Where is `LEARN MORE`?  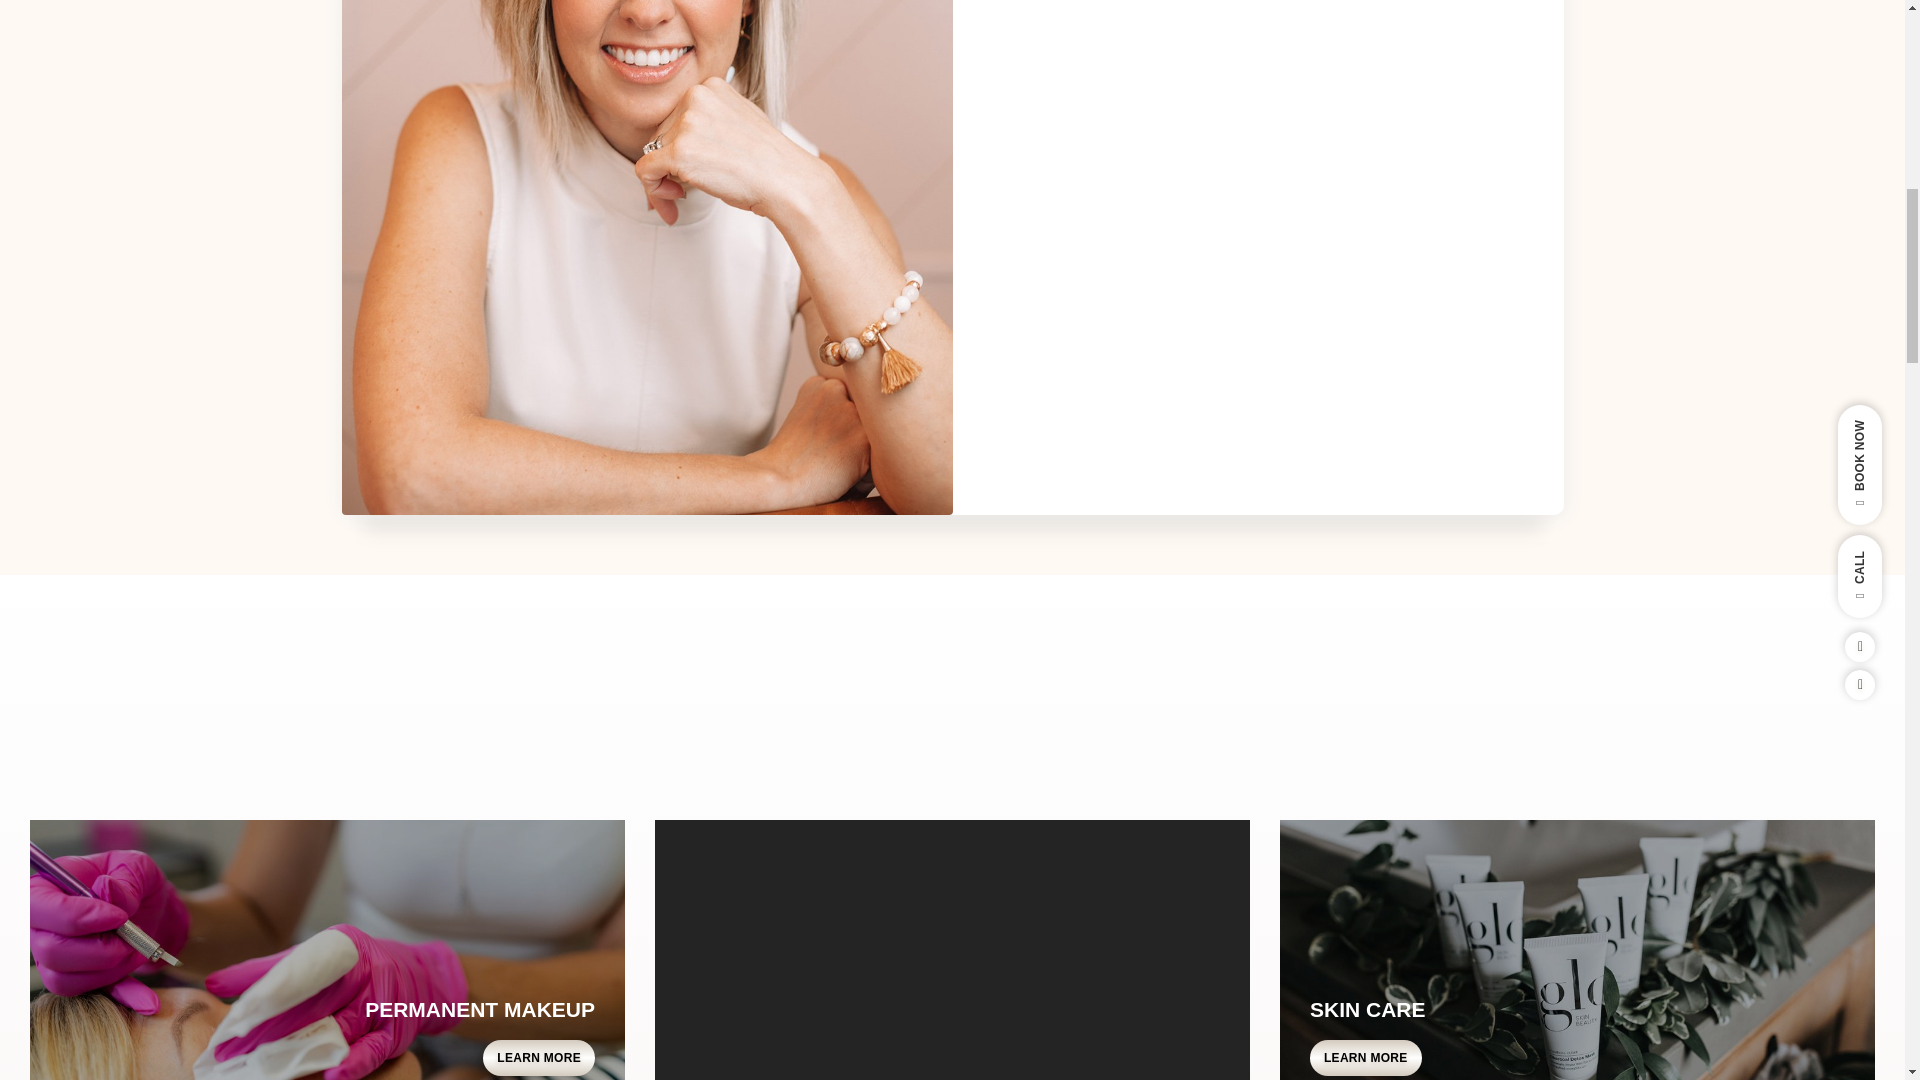
LEARN MORE is located at coordinates (1366, 1058).